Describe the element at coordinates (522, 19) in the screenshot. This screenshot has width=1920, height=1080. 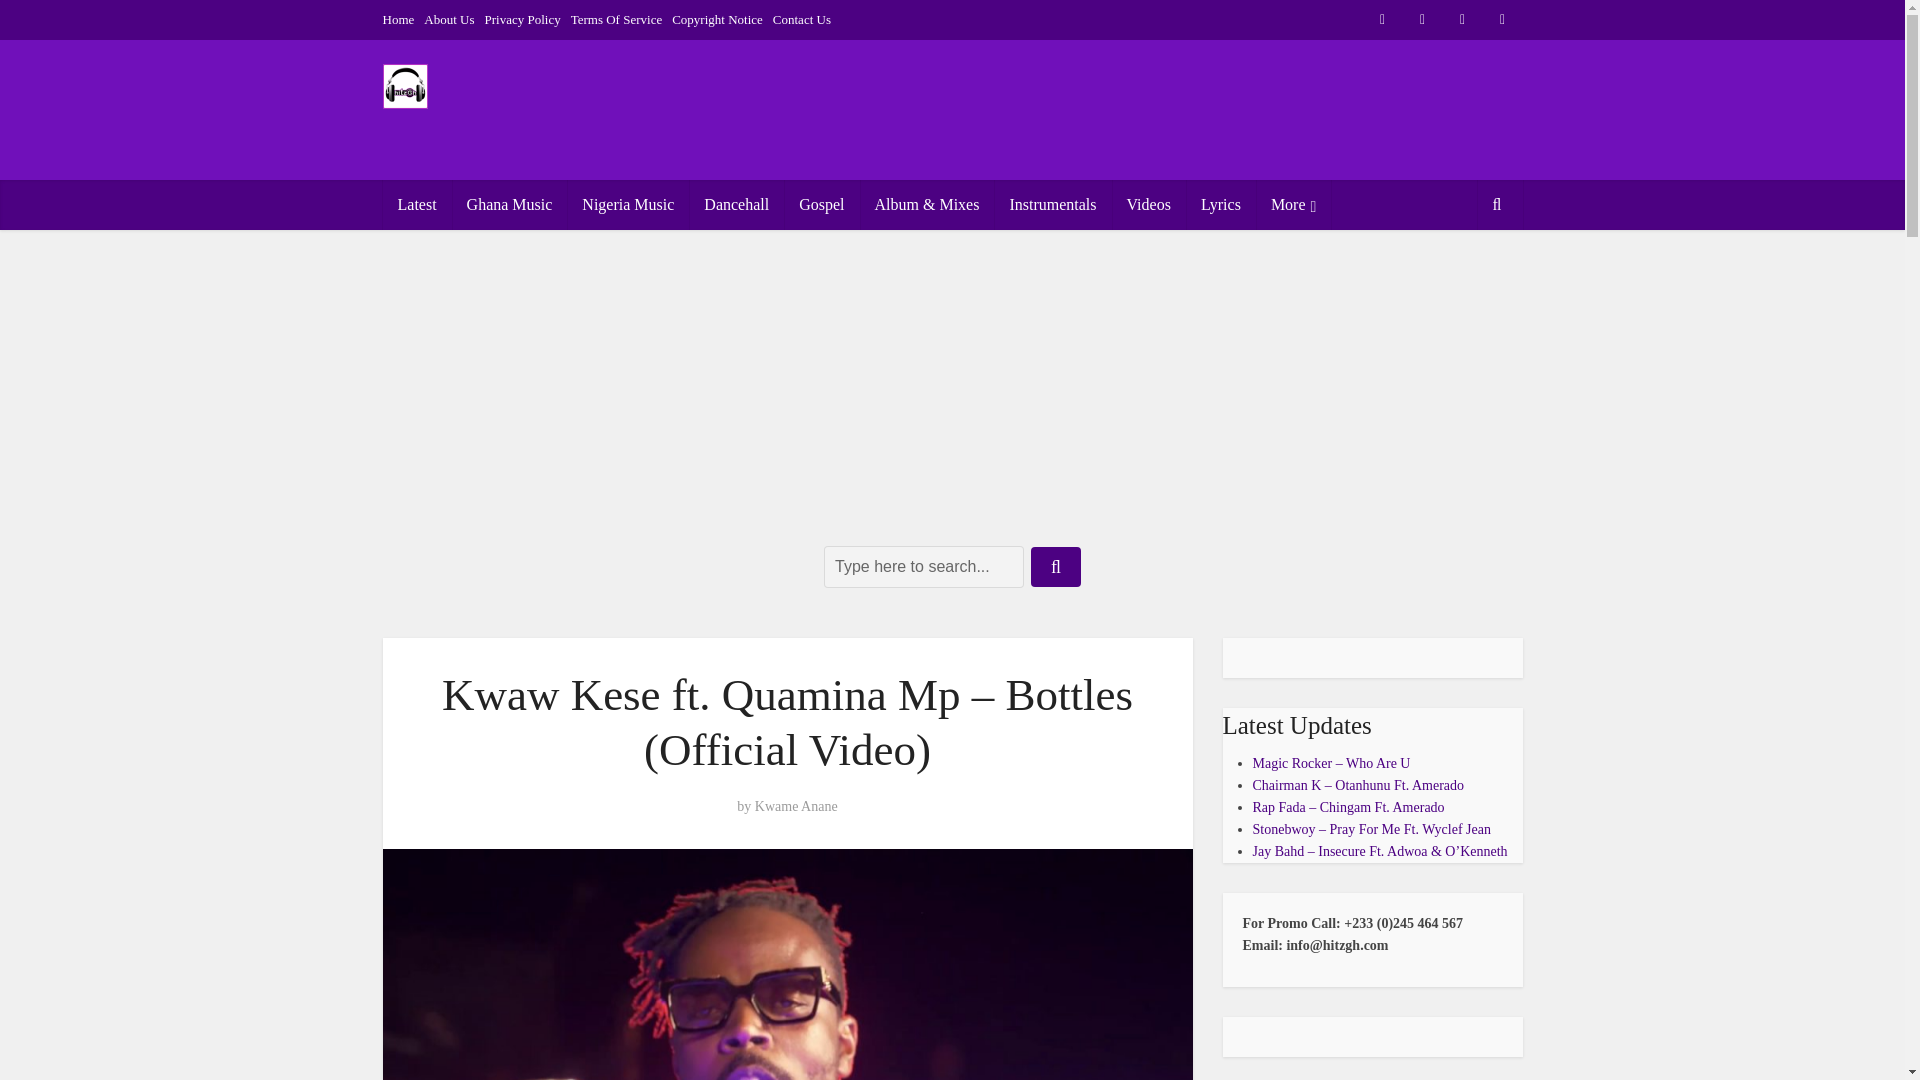
I see `Privacy Policy` at that location.